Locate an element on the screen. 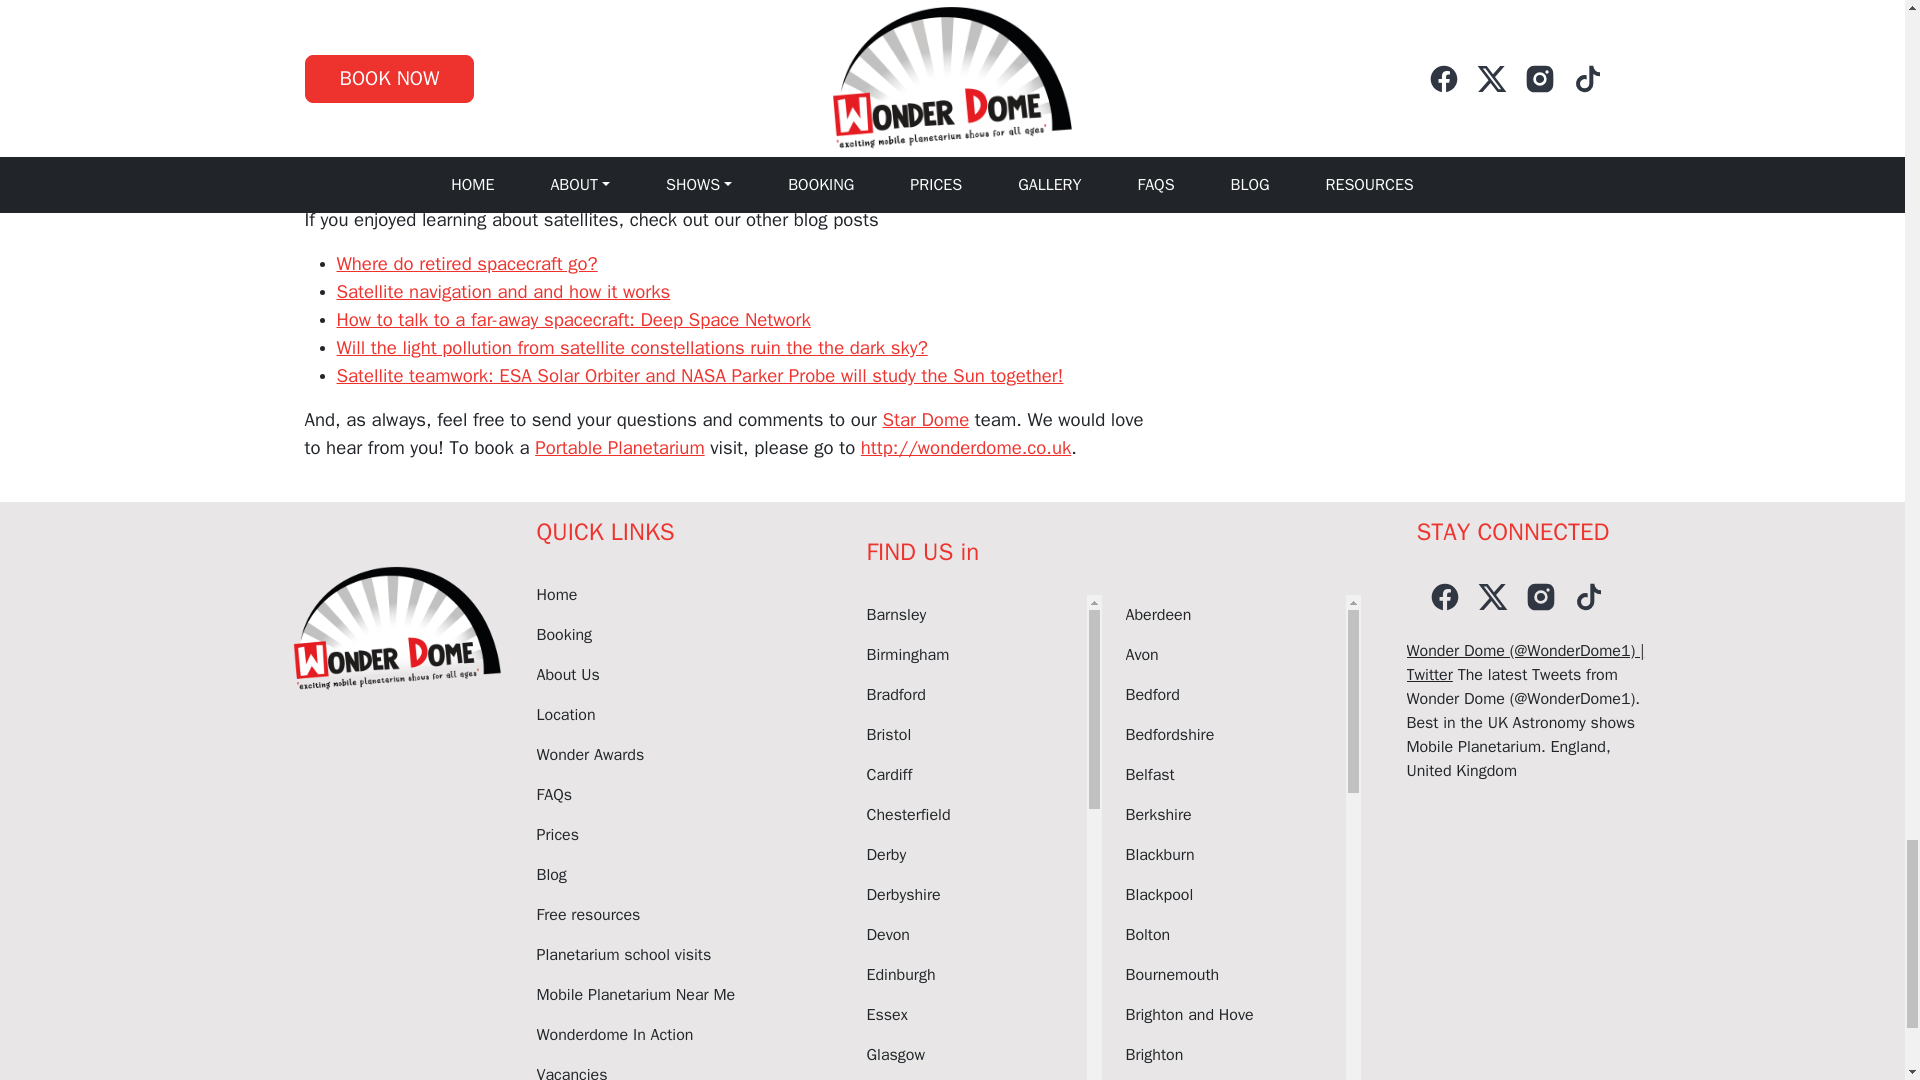  Where do retired spacecraft go? is located at coordinates (466, 264).